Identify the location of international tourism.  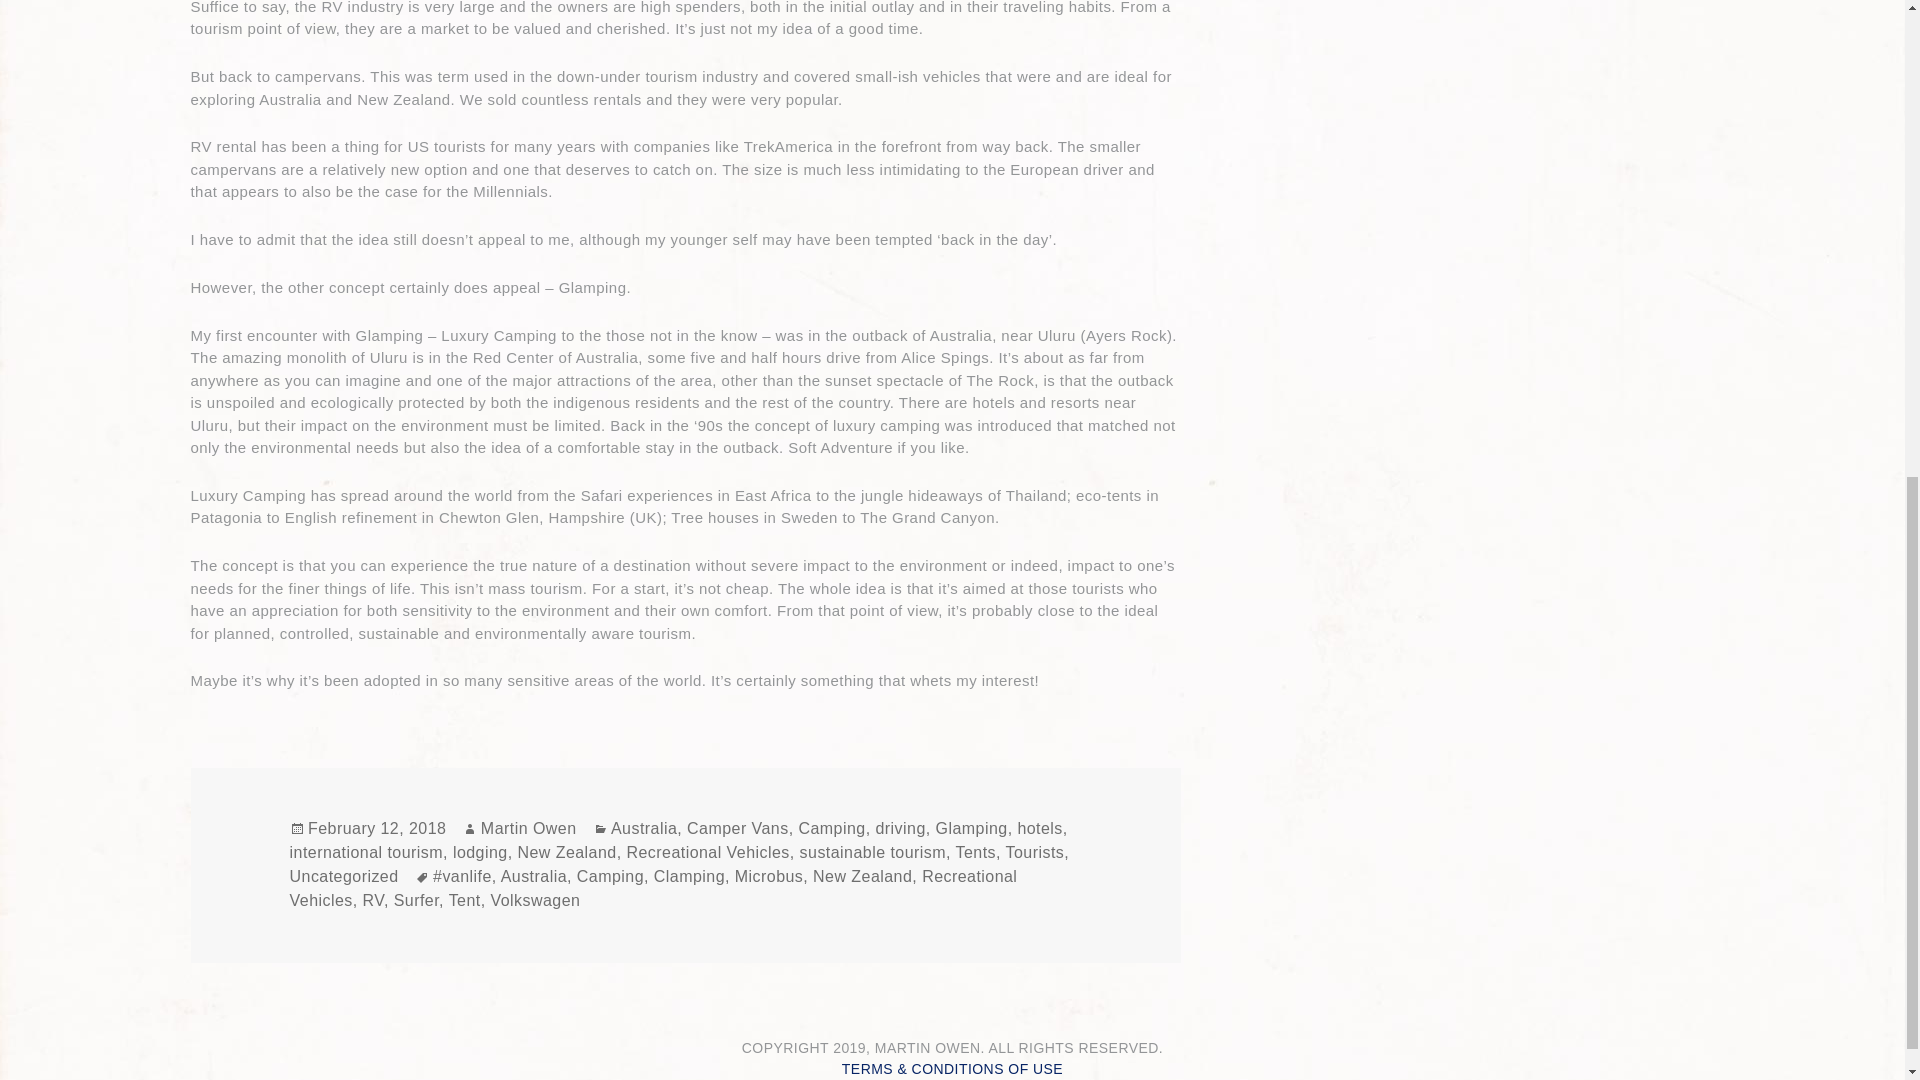
(366, 852).